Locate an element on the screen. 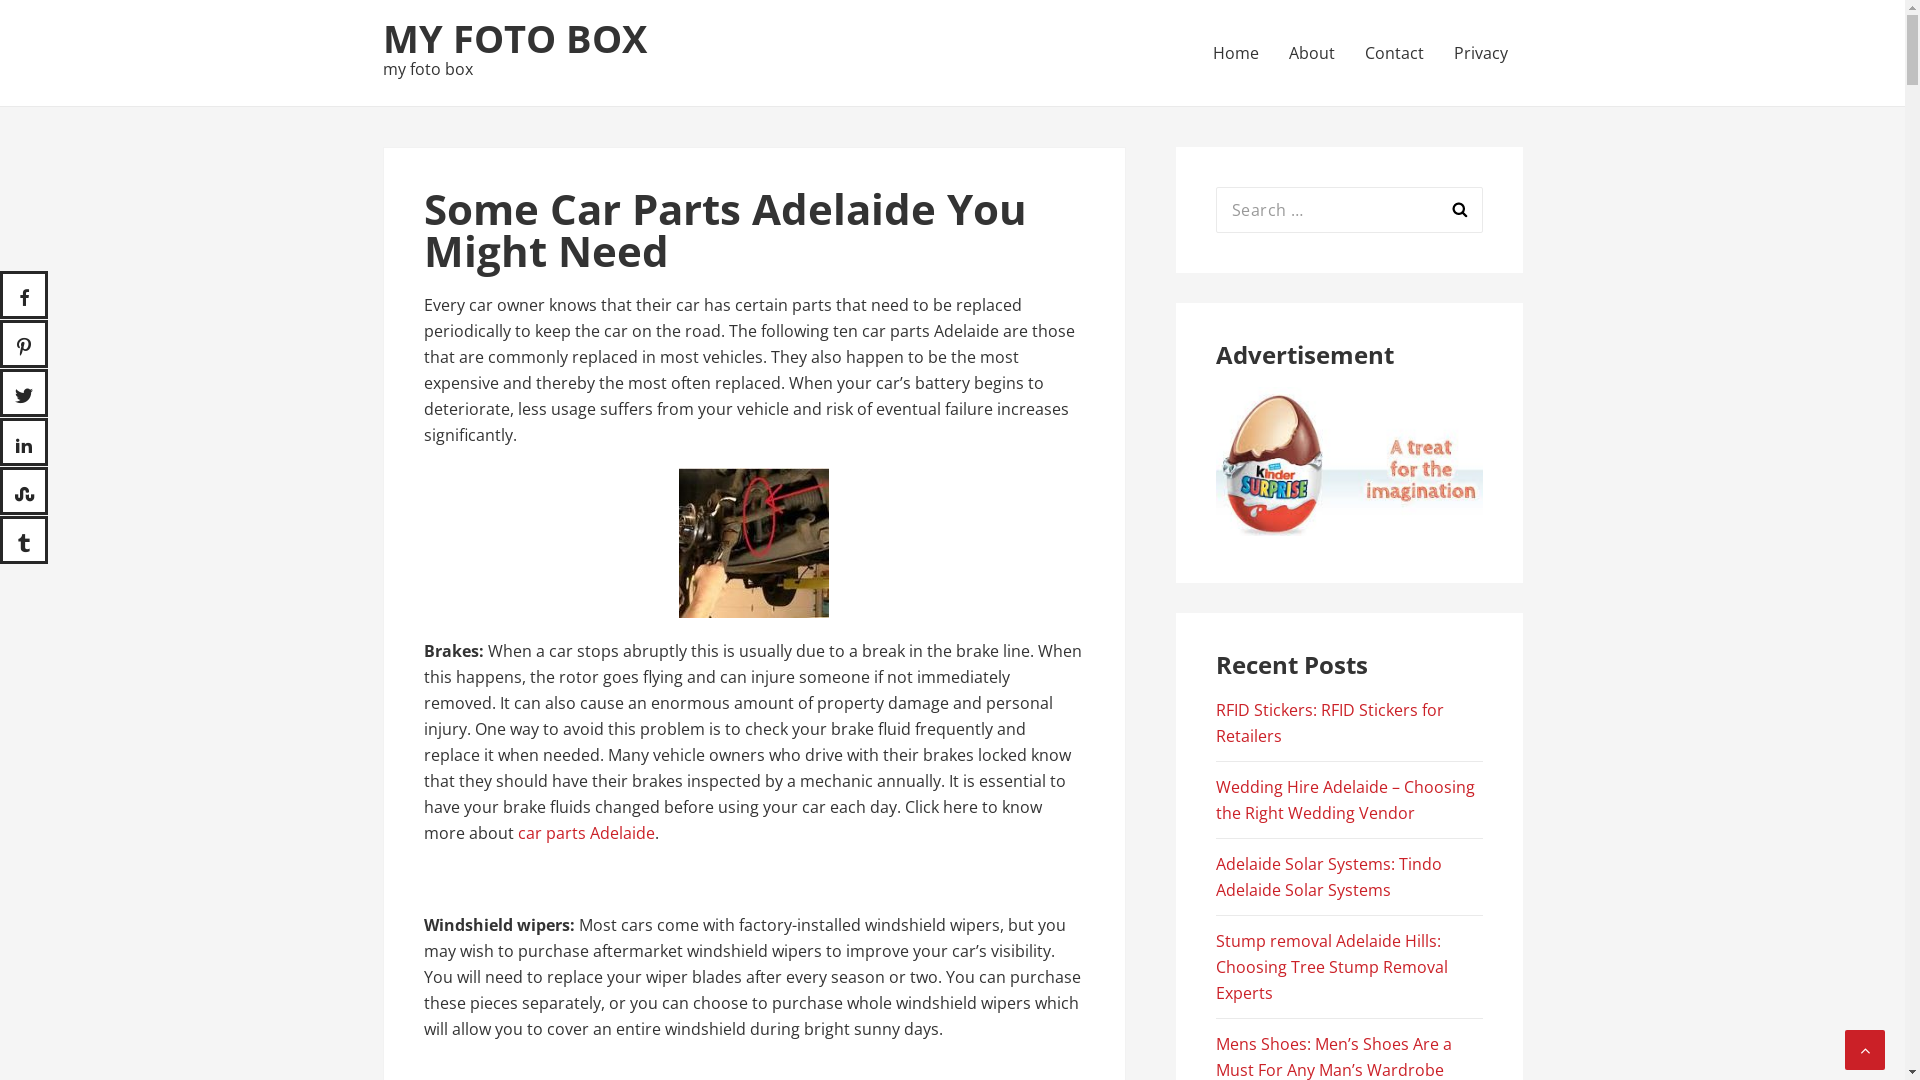 The height and width of the screenshot is (1080, 1920). Privacy is located at coordinates (1480, 53).